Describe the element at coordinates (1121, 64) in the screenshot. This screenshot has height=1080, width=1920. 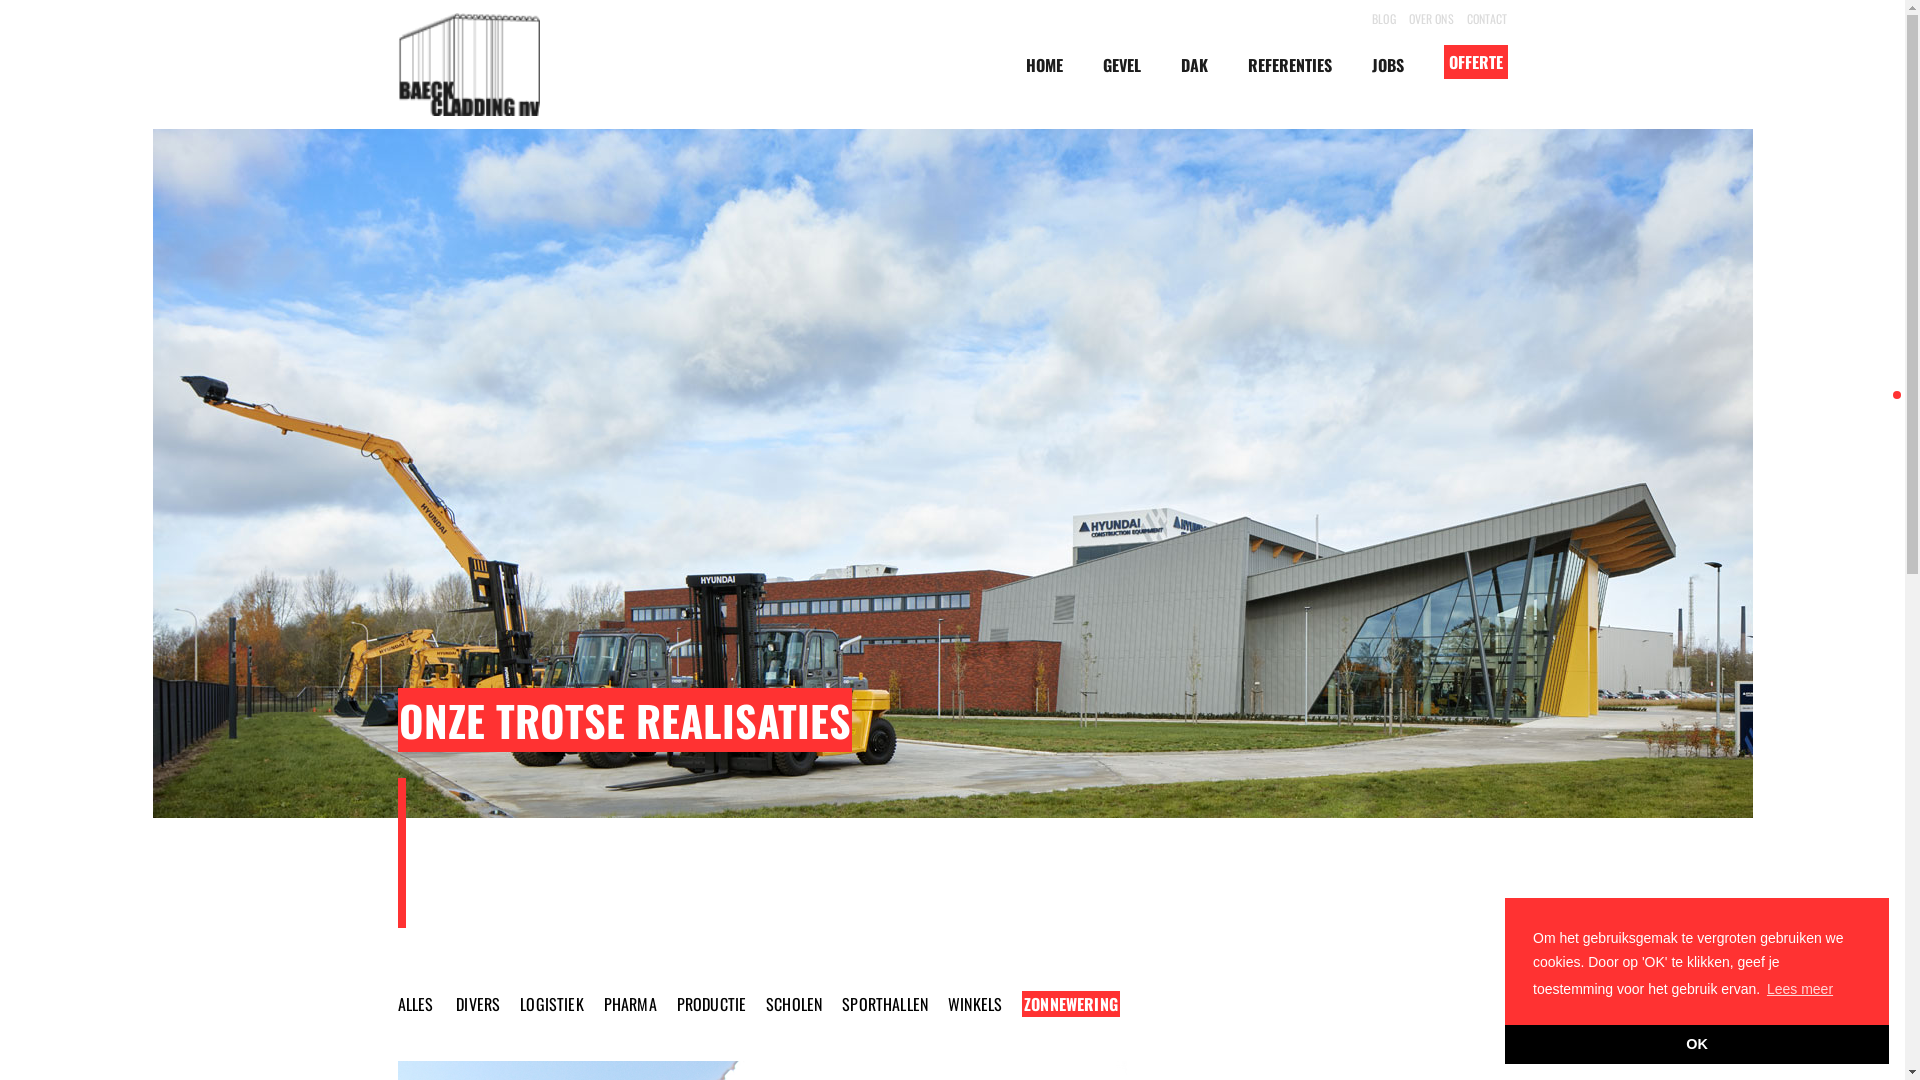
I see `GEVEL` at that location.